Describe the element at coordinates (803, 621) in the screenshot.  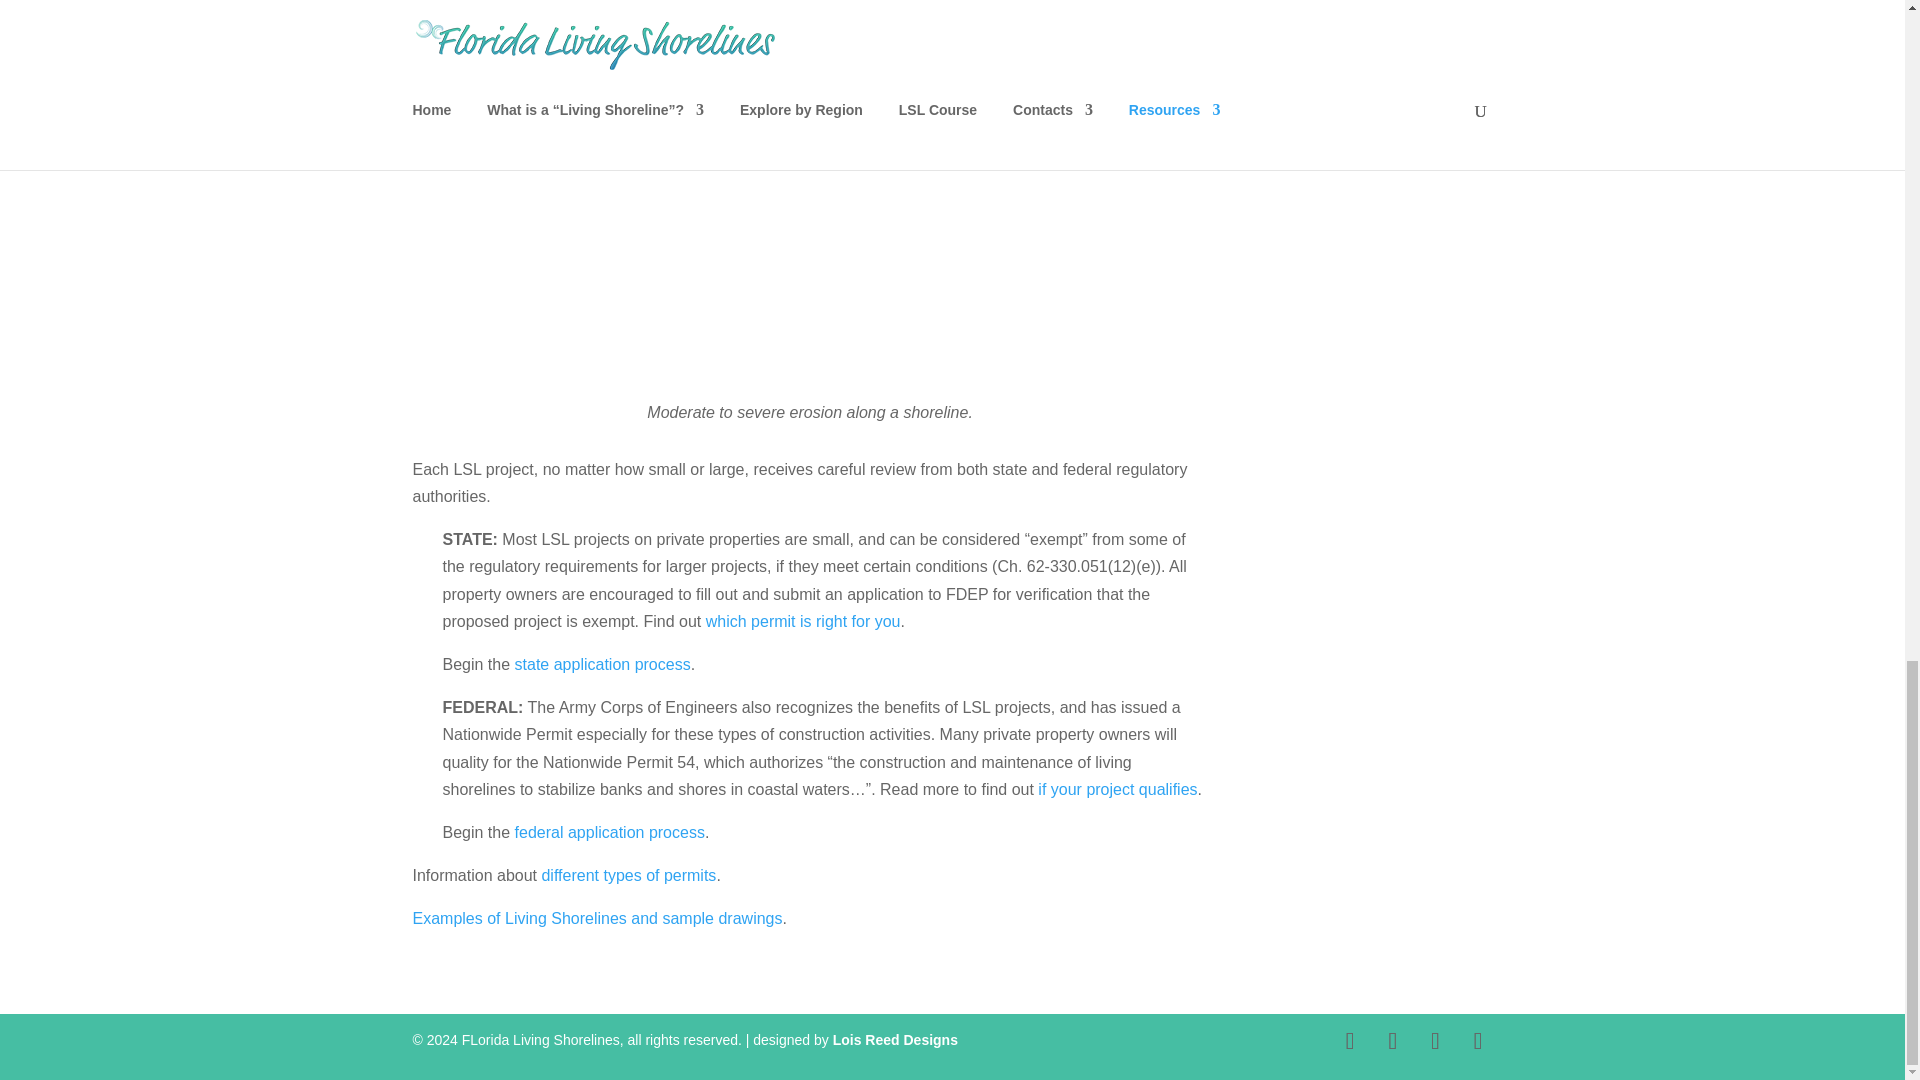
I see `which permit is right for you` at that location.